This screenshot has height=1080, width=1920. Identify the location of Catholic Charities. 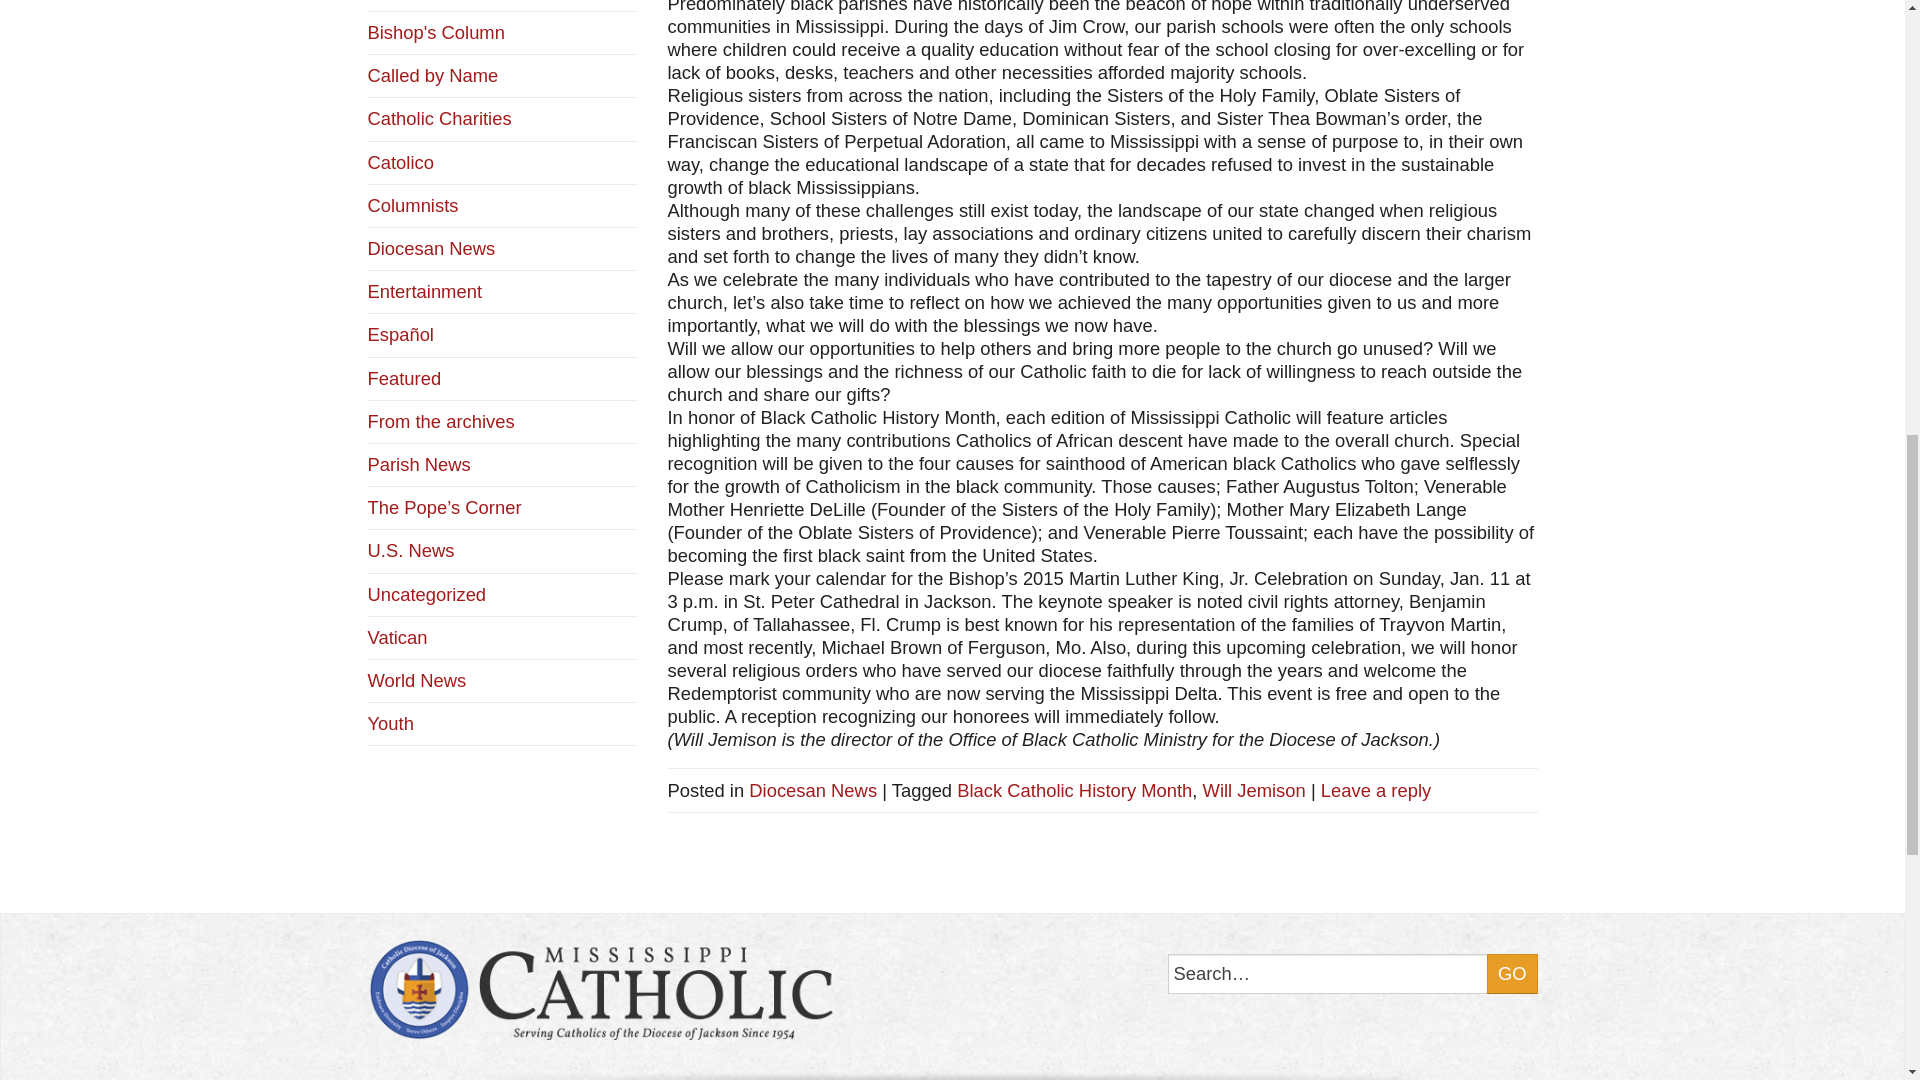
(440, 118).